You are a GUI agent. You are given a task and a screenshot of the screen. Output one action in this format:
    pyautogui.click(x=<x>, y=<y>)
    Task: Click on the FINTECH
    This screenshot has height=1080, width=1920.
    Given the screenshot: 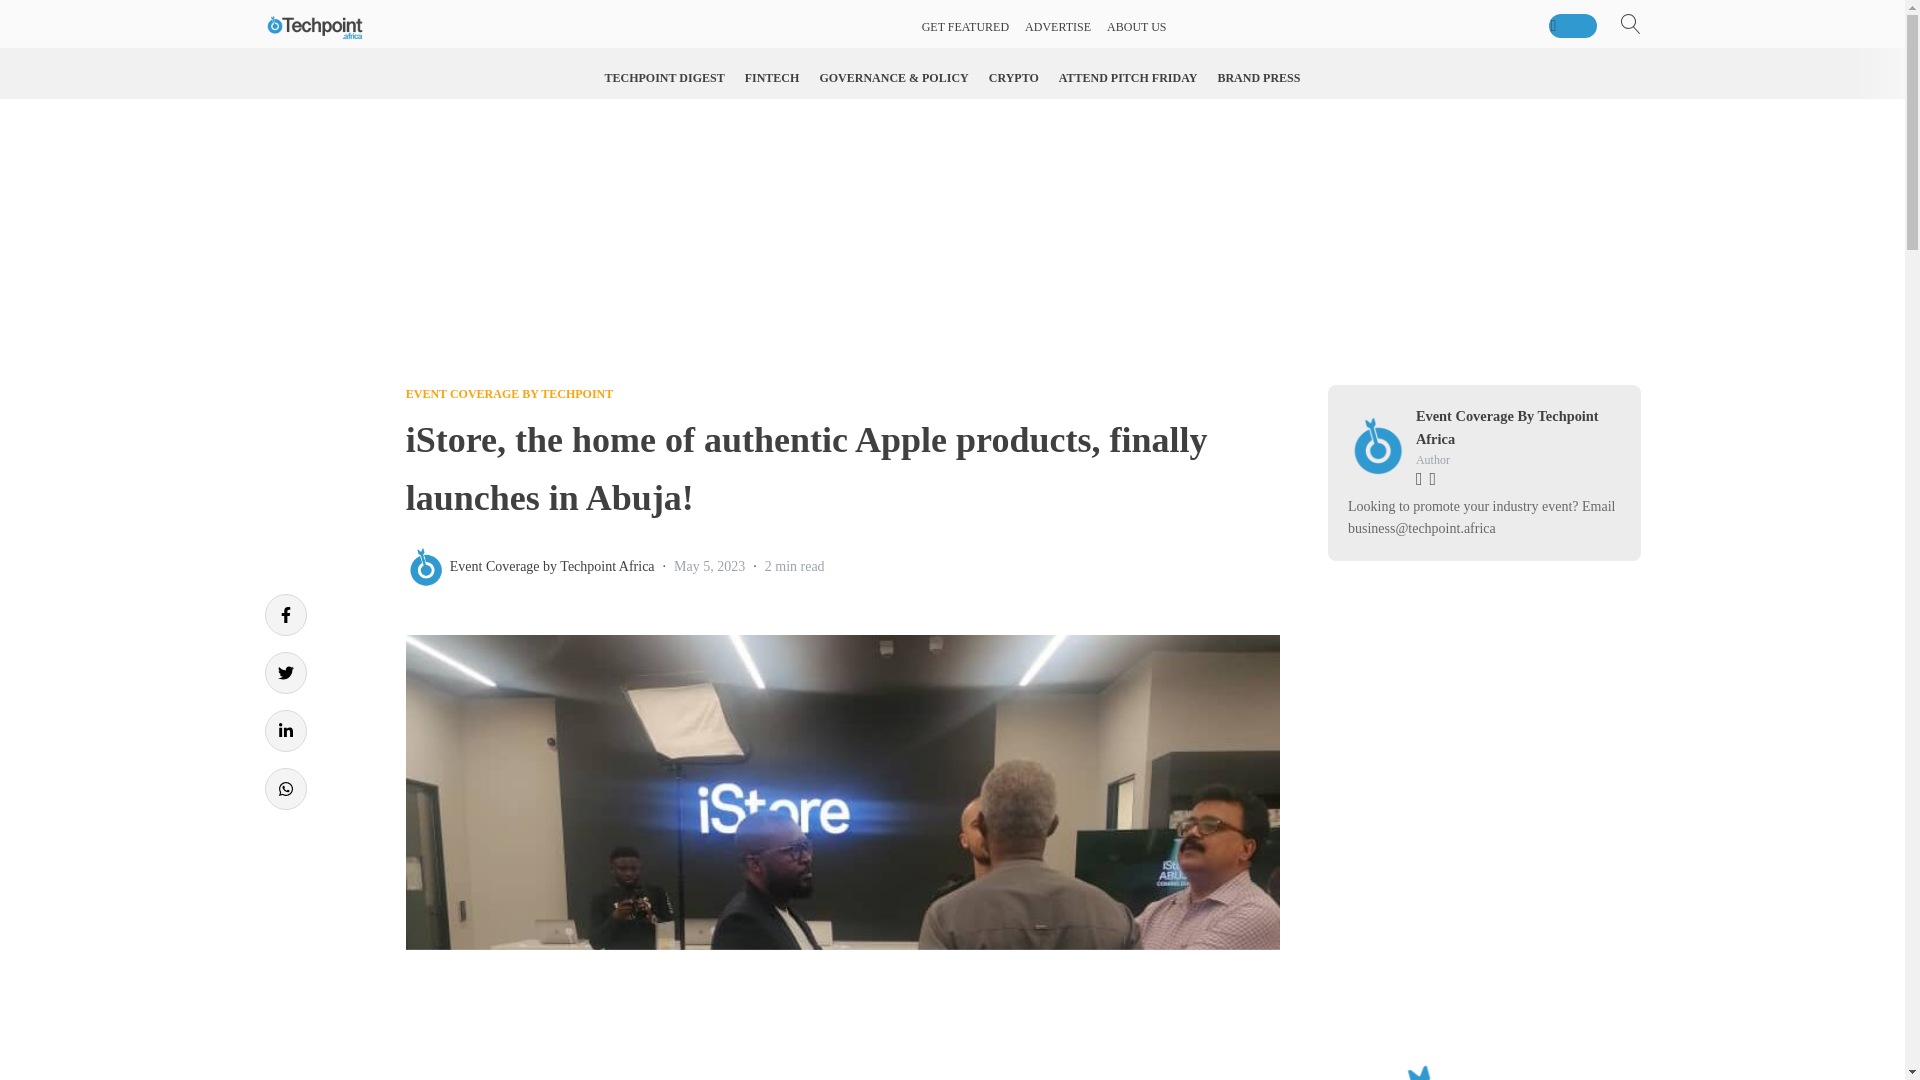 What is the action you would take?
    pyautogui.click(x=772, y=78)
    